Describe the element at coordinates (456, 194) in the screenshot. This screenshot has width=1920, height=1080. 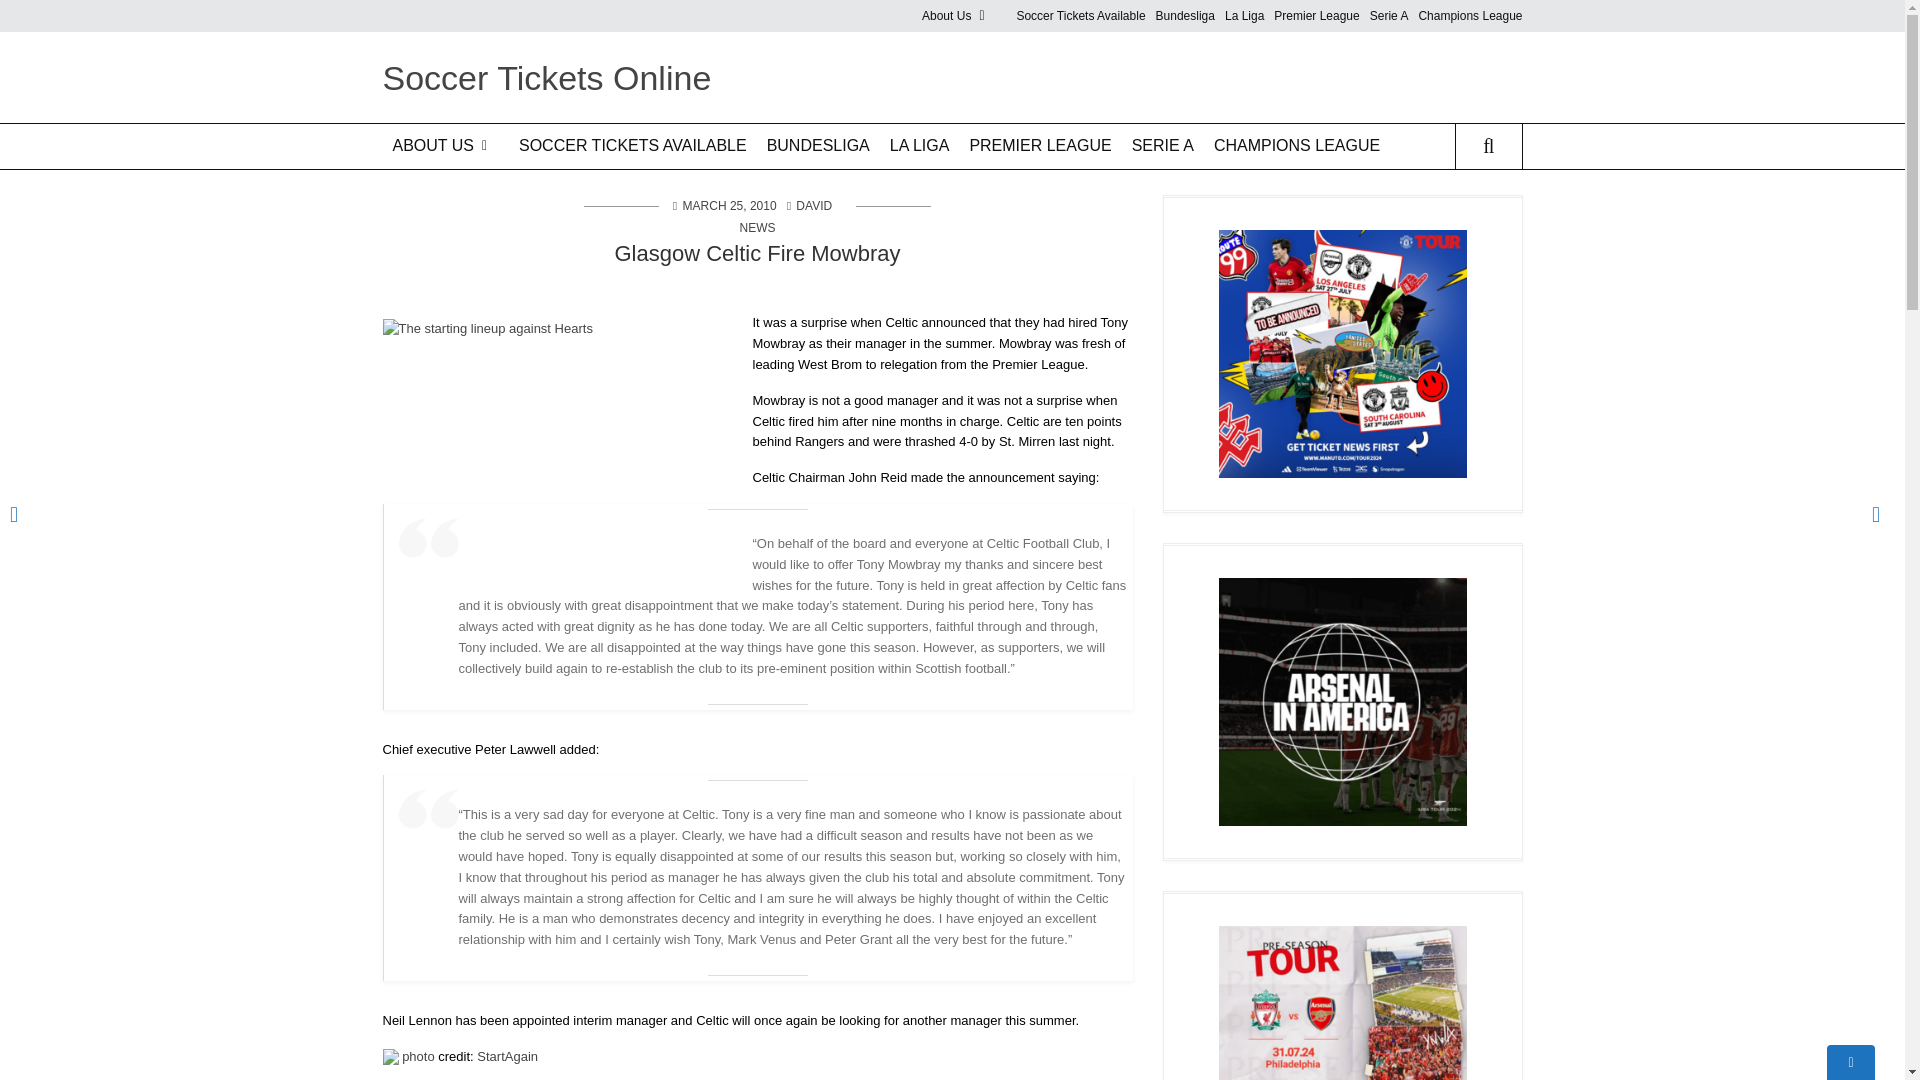
I see `Terms Of Use` at that location.